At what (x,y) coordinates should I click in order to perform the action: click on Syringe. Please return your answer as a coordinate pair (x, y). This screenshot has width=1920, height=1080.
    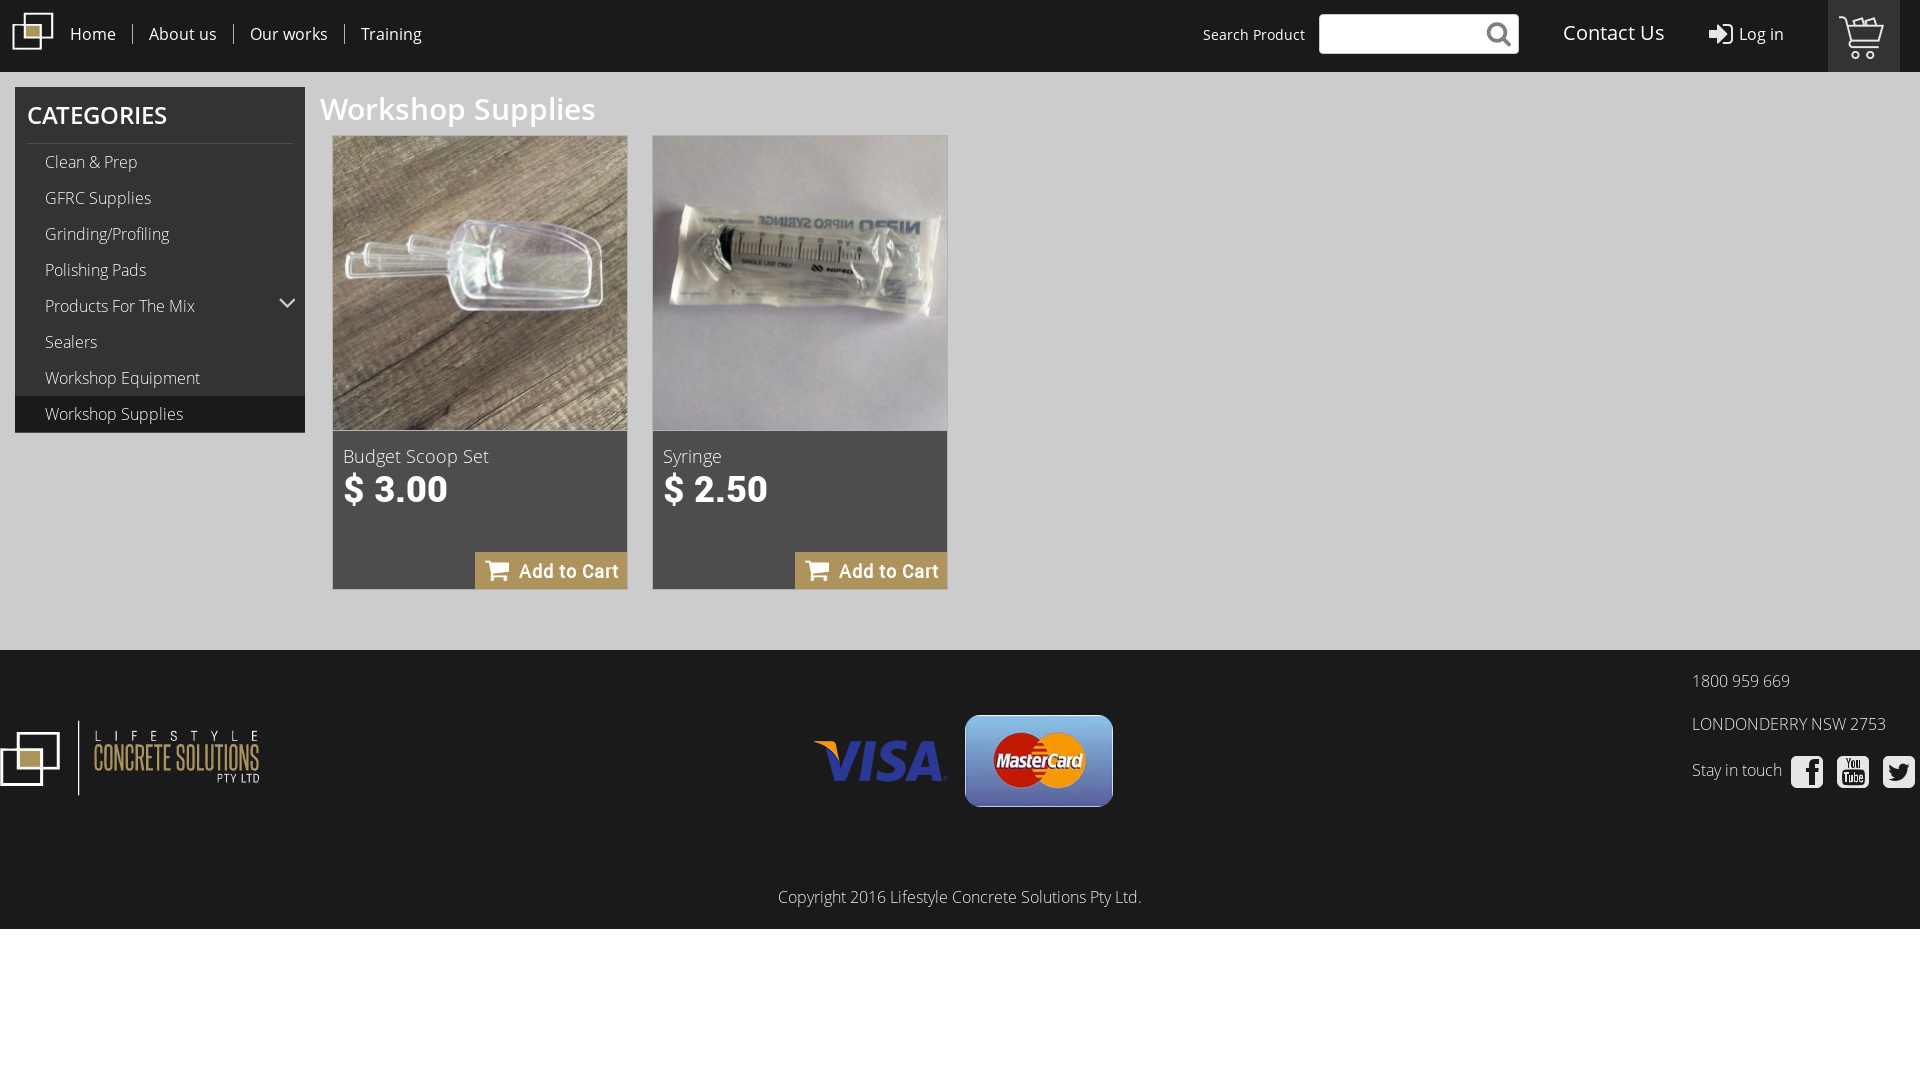
    Looking at the image, I should click on (800, 282).